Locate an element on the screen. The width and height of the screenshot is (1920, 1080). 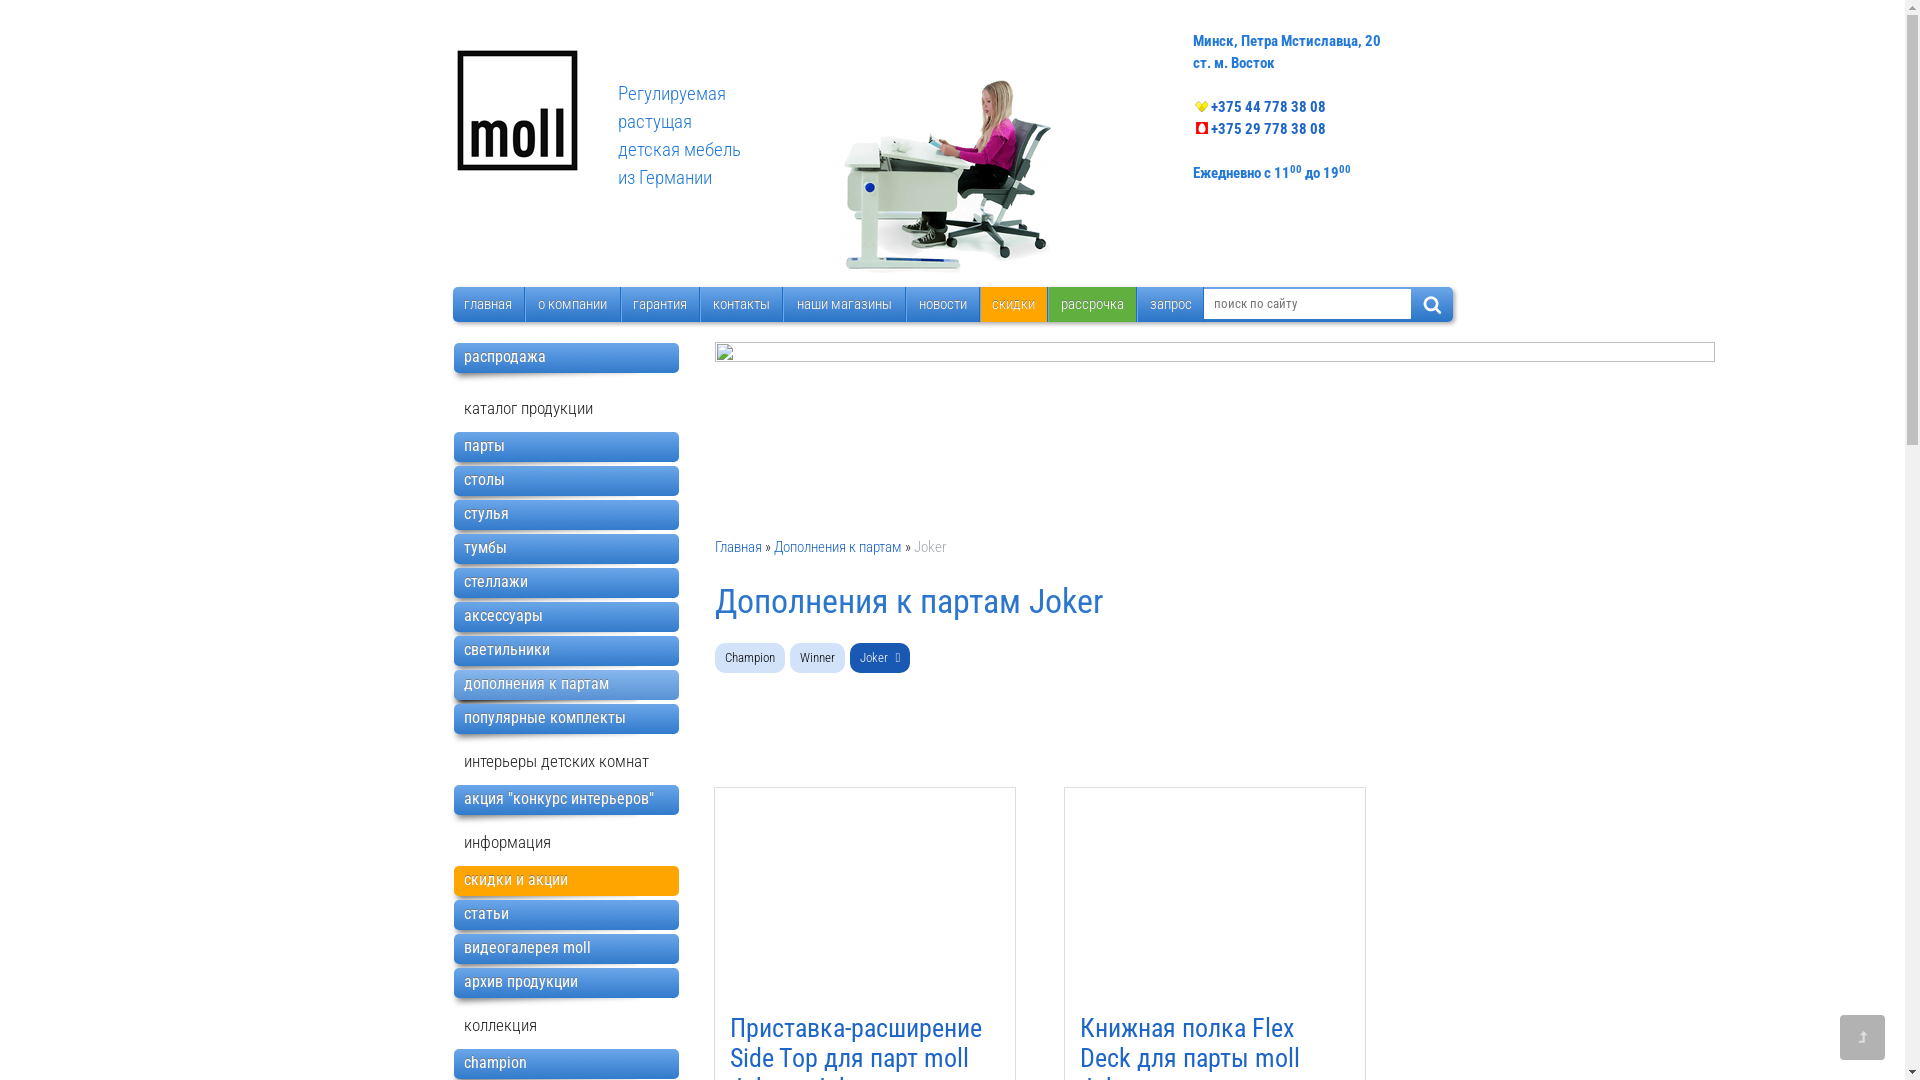
champion is located at coordinates (566, 1064).